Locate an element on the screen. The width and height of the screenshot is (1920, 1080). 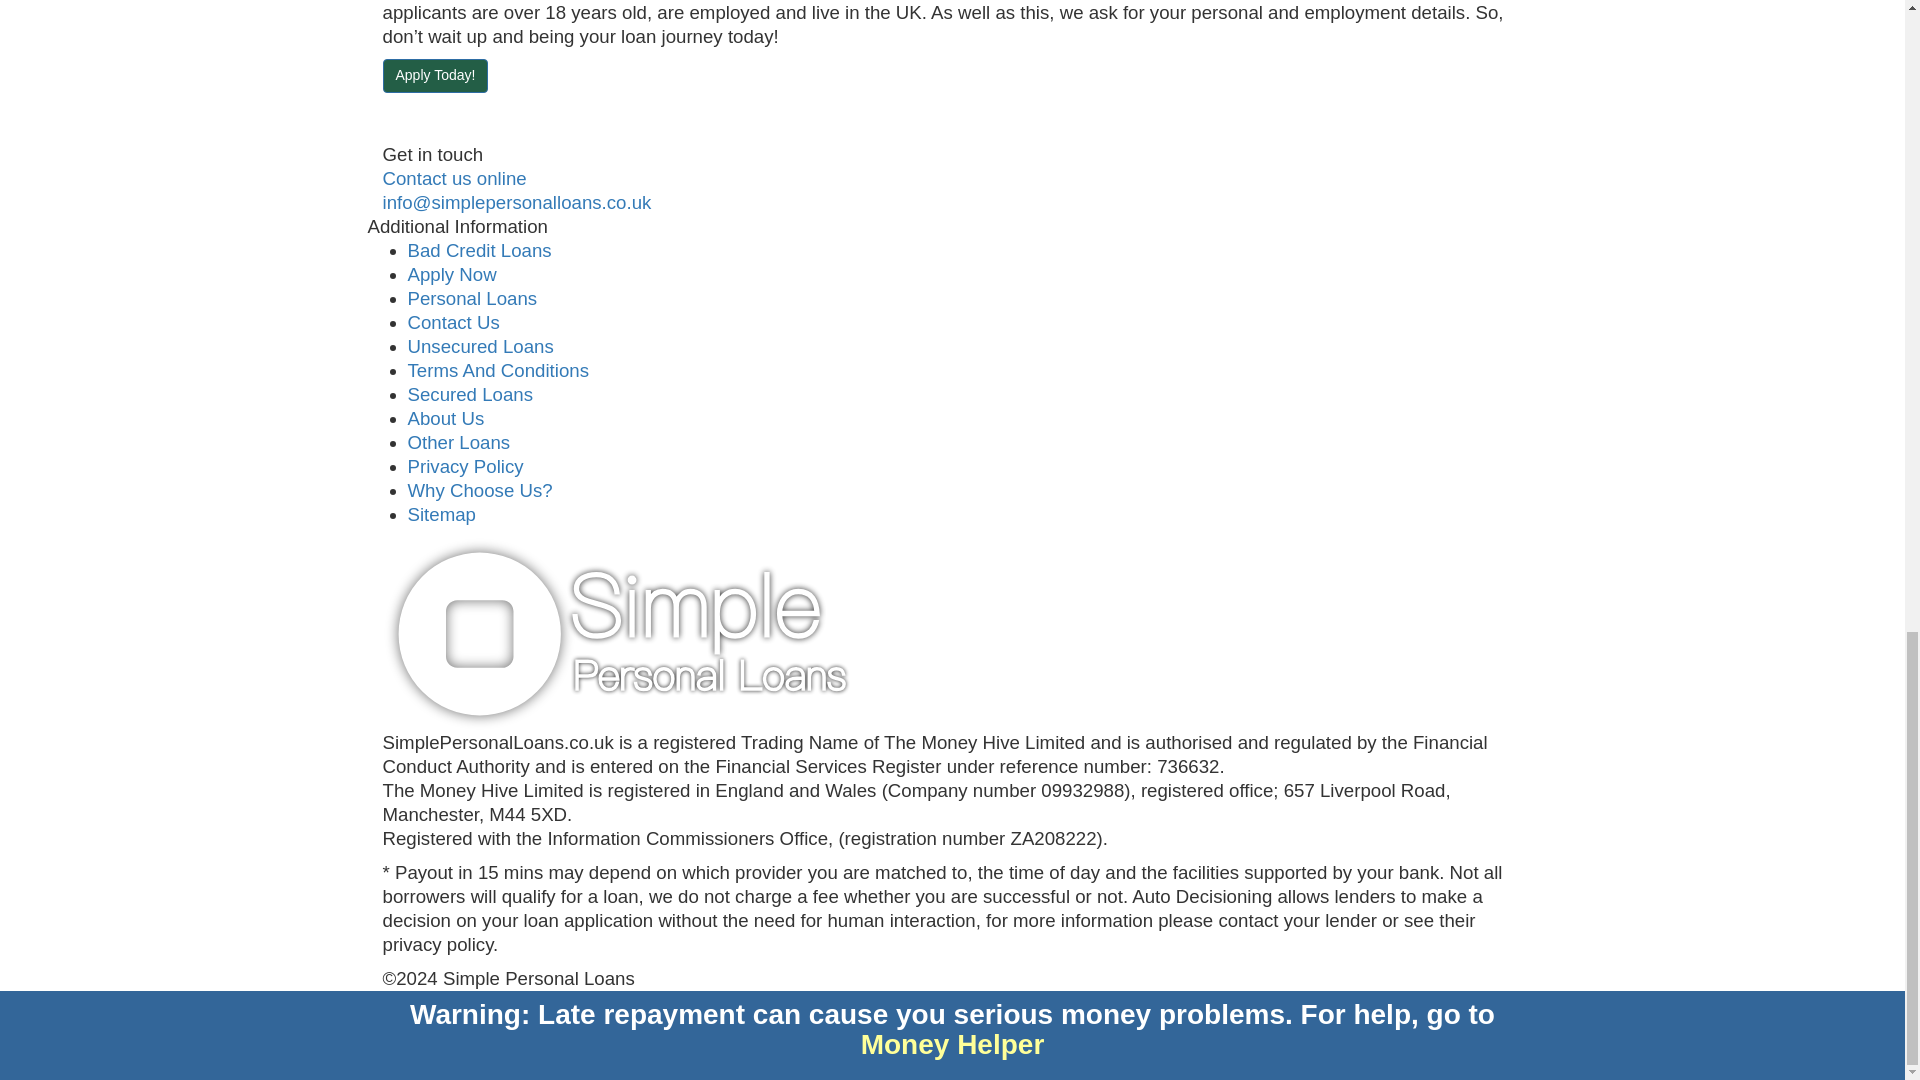
Other Loans is located at coordinates (458, 442).